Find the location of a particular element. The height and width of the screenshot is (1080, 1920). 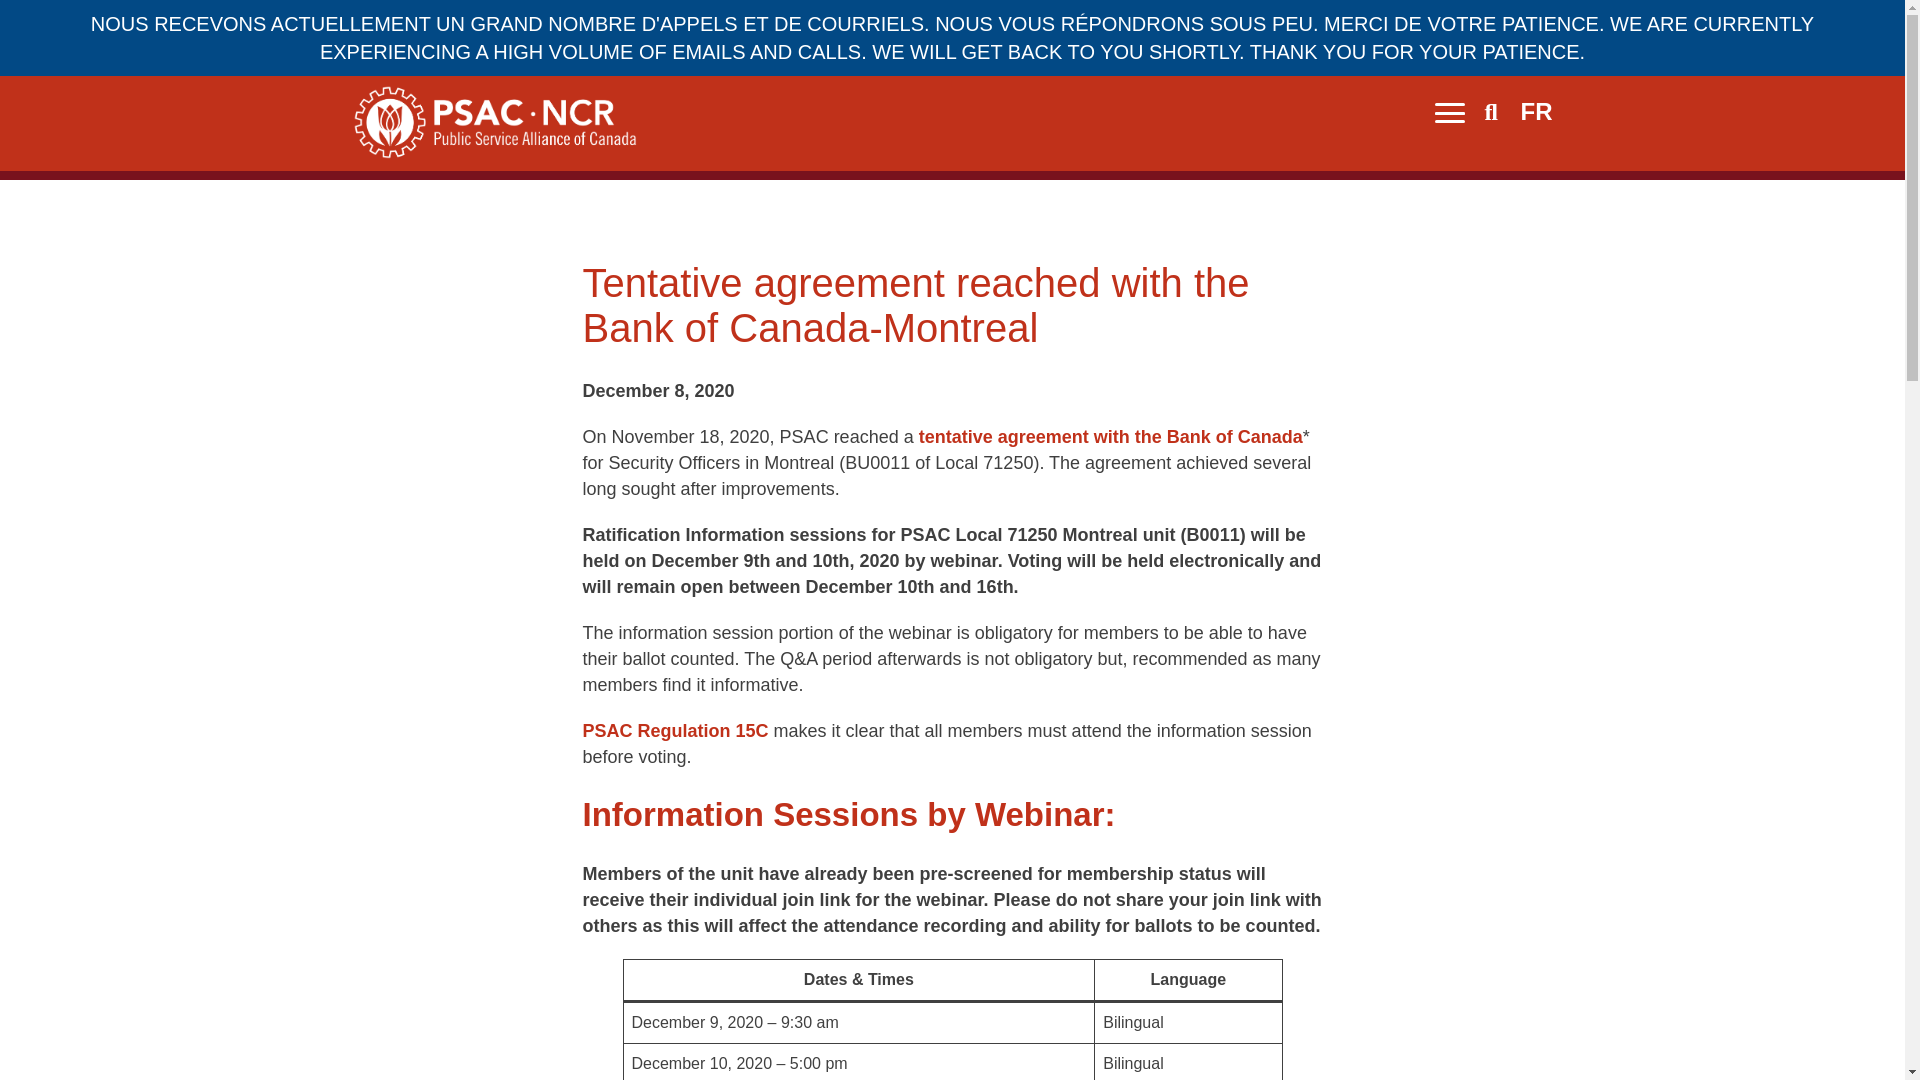

FR is located at coordinates (1536, 112).